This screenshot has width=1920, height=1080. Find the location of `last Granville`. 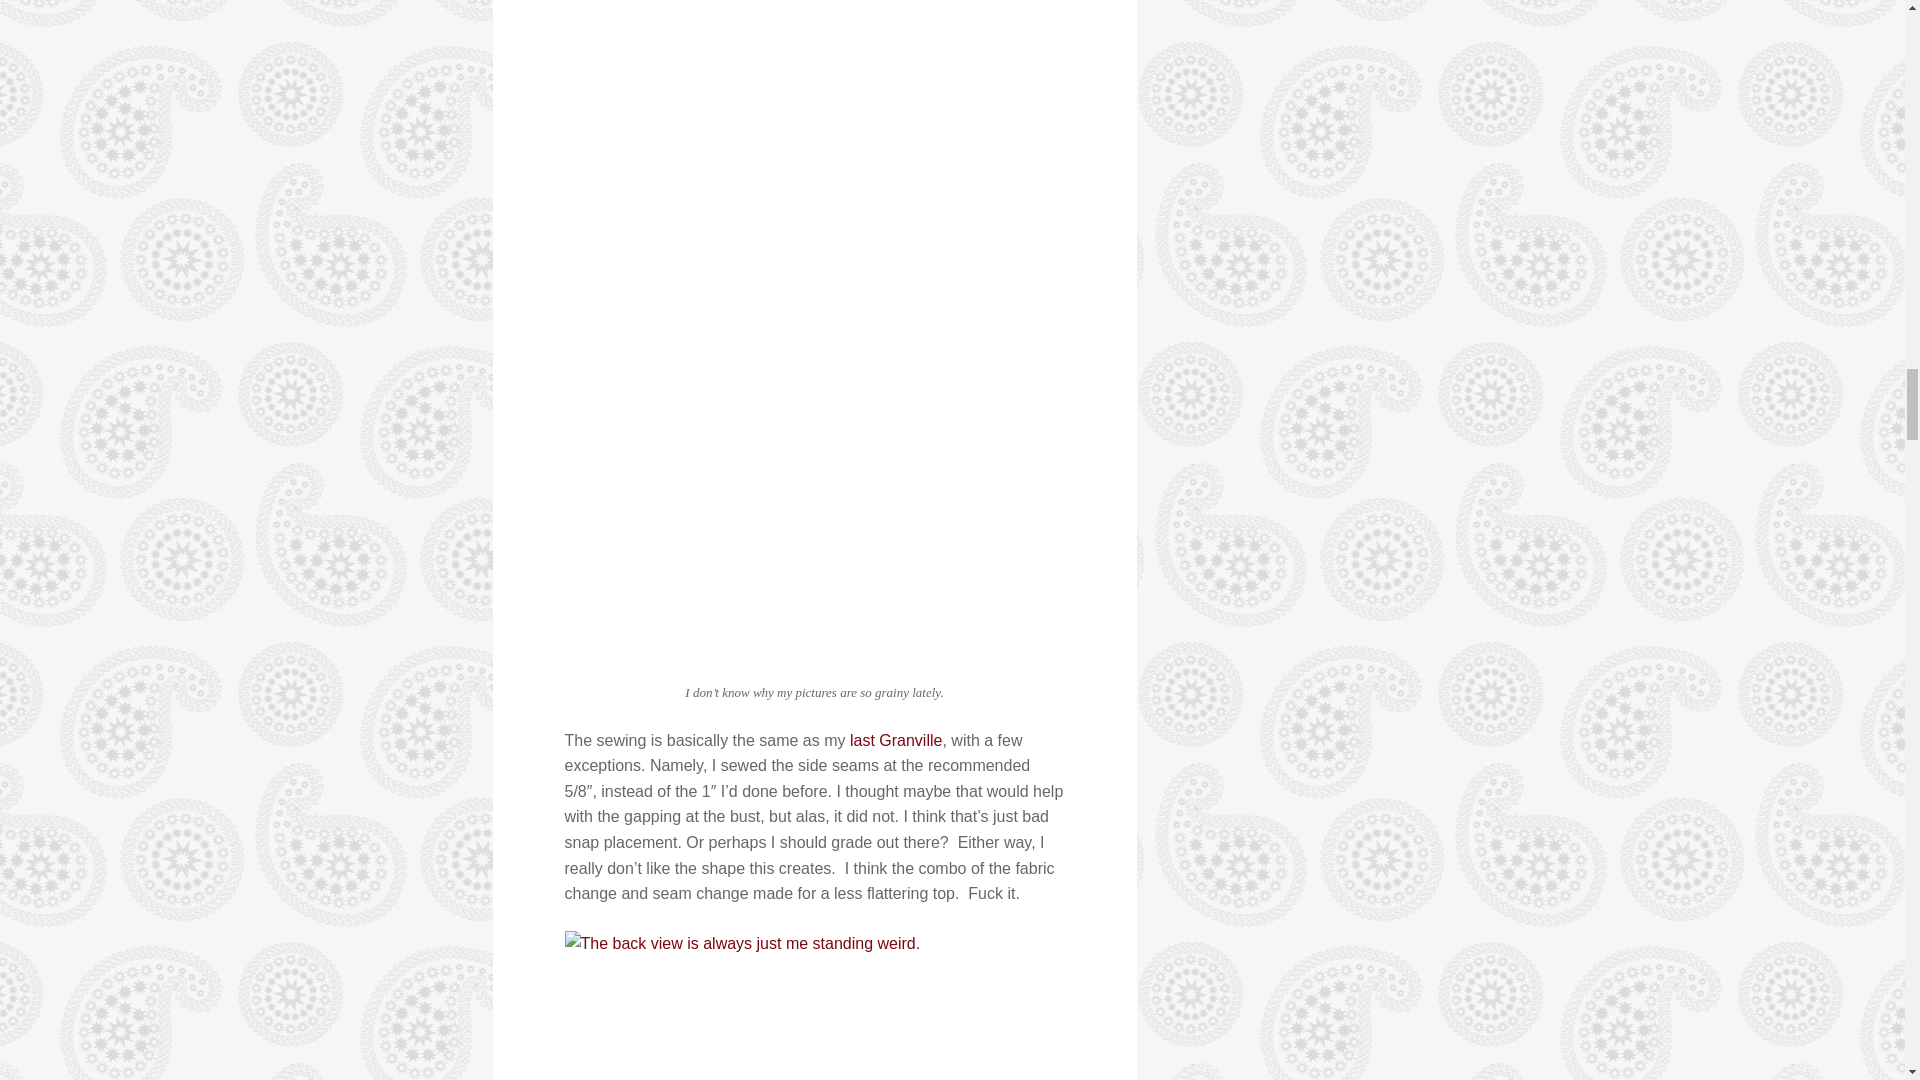

last Granville is located at coordinates (896, 740).